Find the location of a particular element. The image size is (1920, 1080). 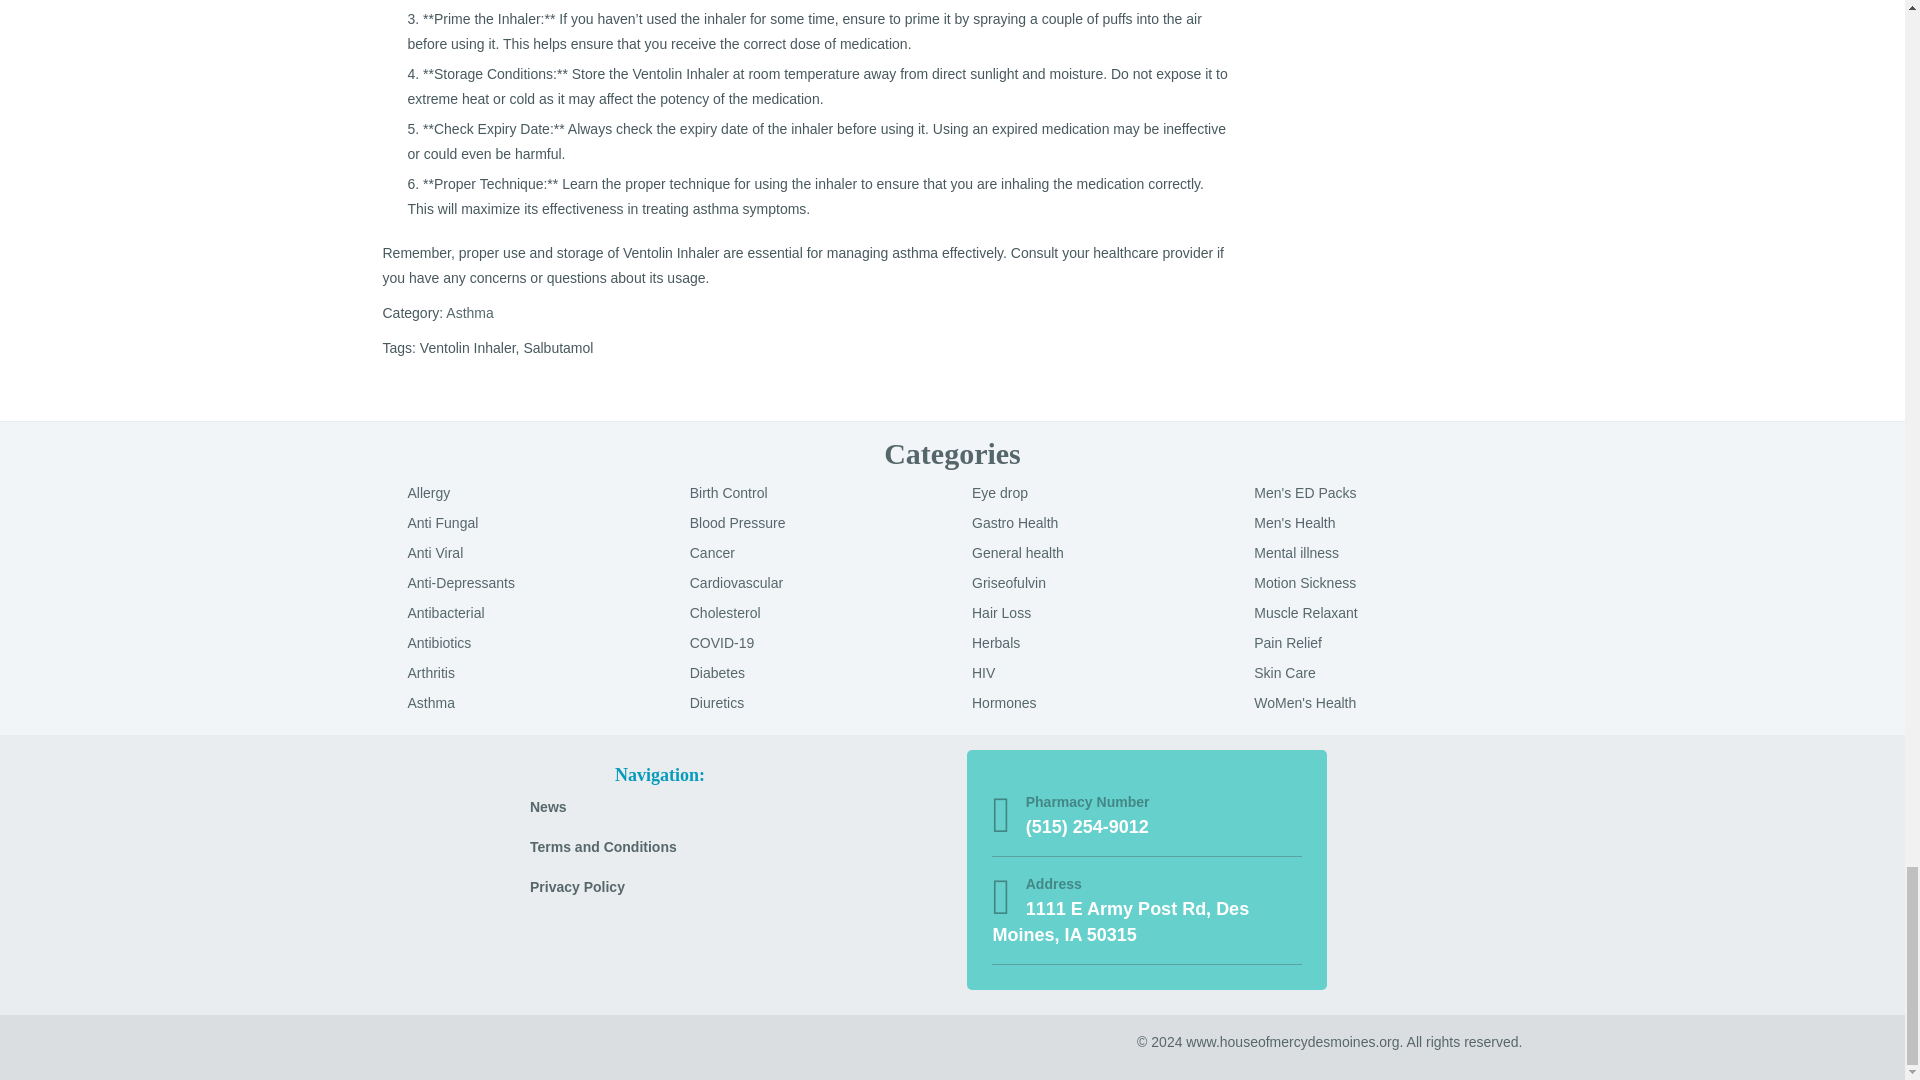

General health is located at coordinates (1017, 552).